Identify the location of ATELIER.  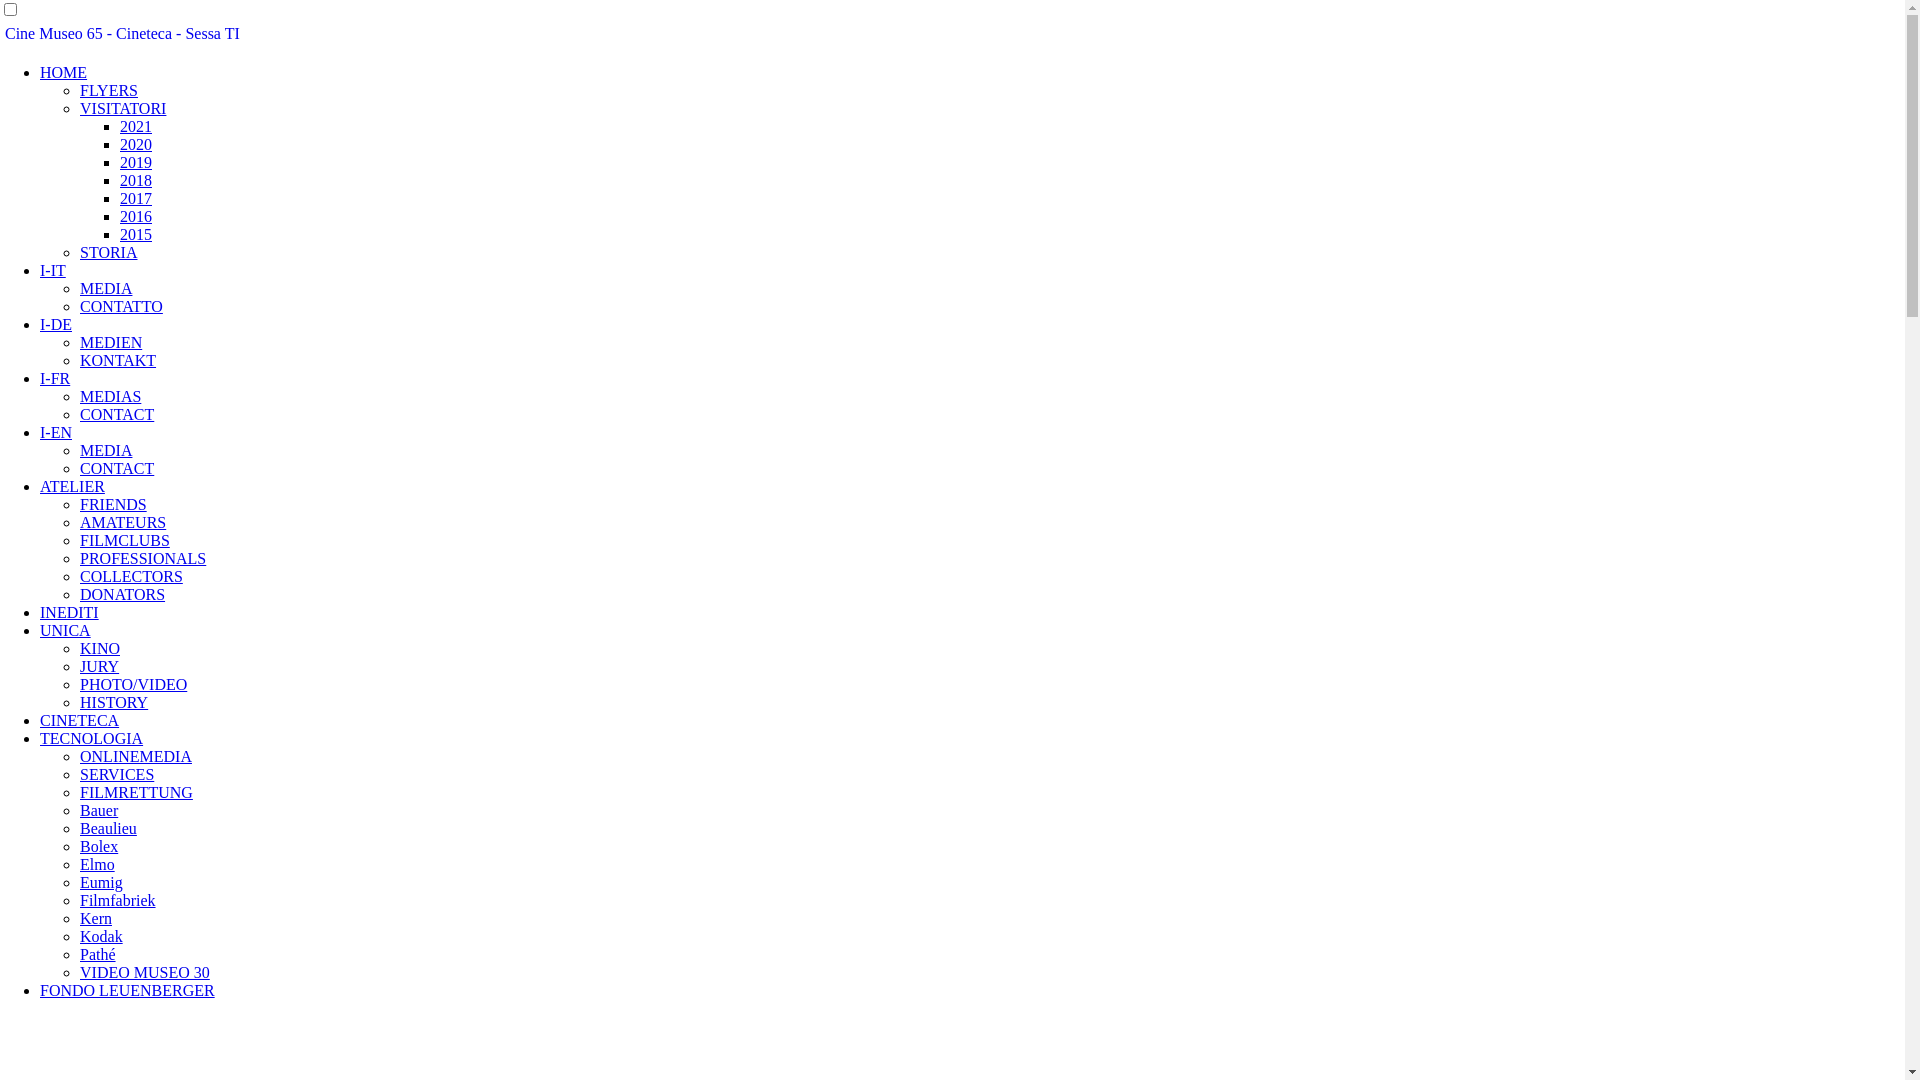
(72, 486).